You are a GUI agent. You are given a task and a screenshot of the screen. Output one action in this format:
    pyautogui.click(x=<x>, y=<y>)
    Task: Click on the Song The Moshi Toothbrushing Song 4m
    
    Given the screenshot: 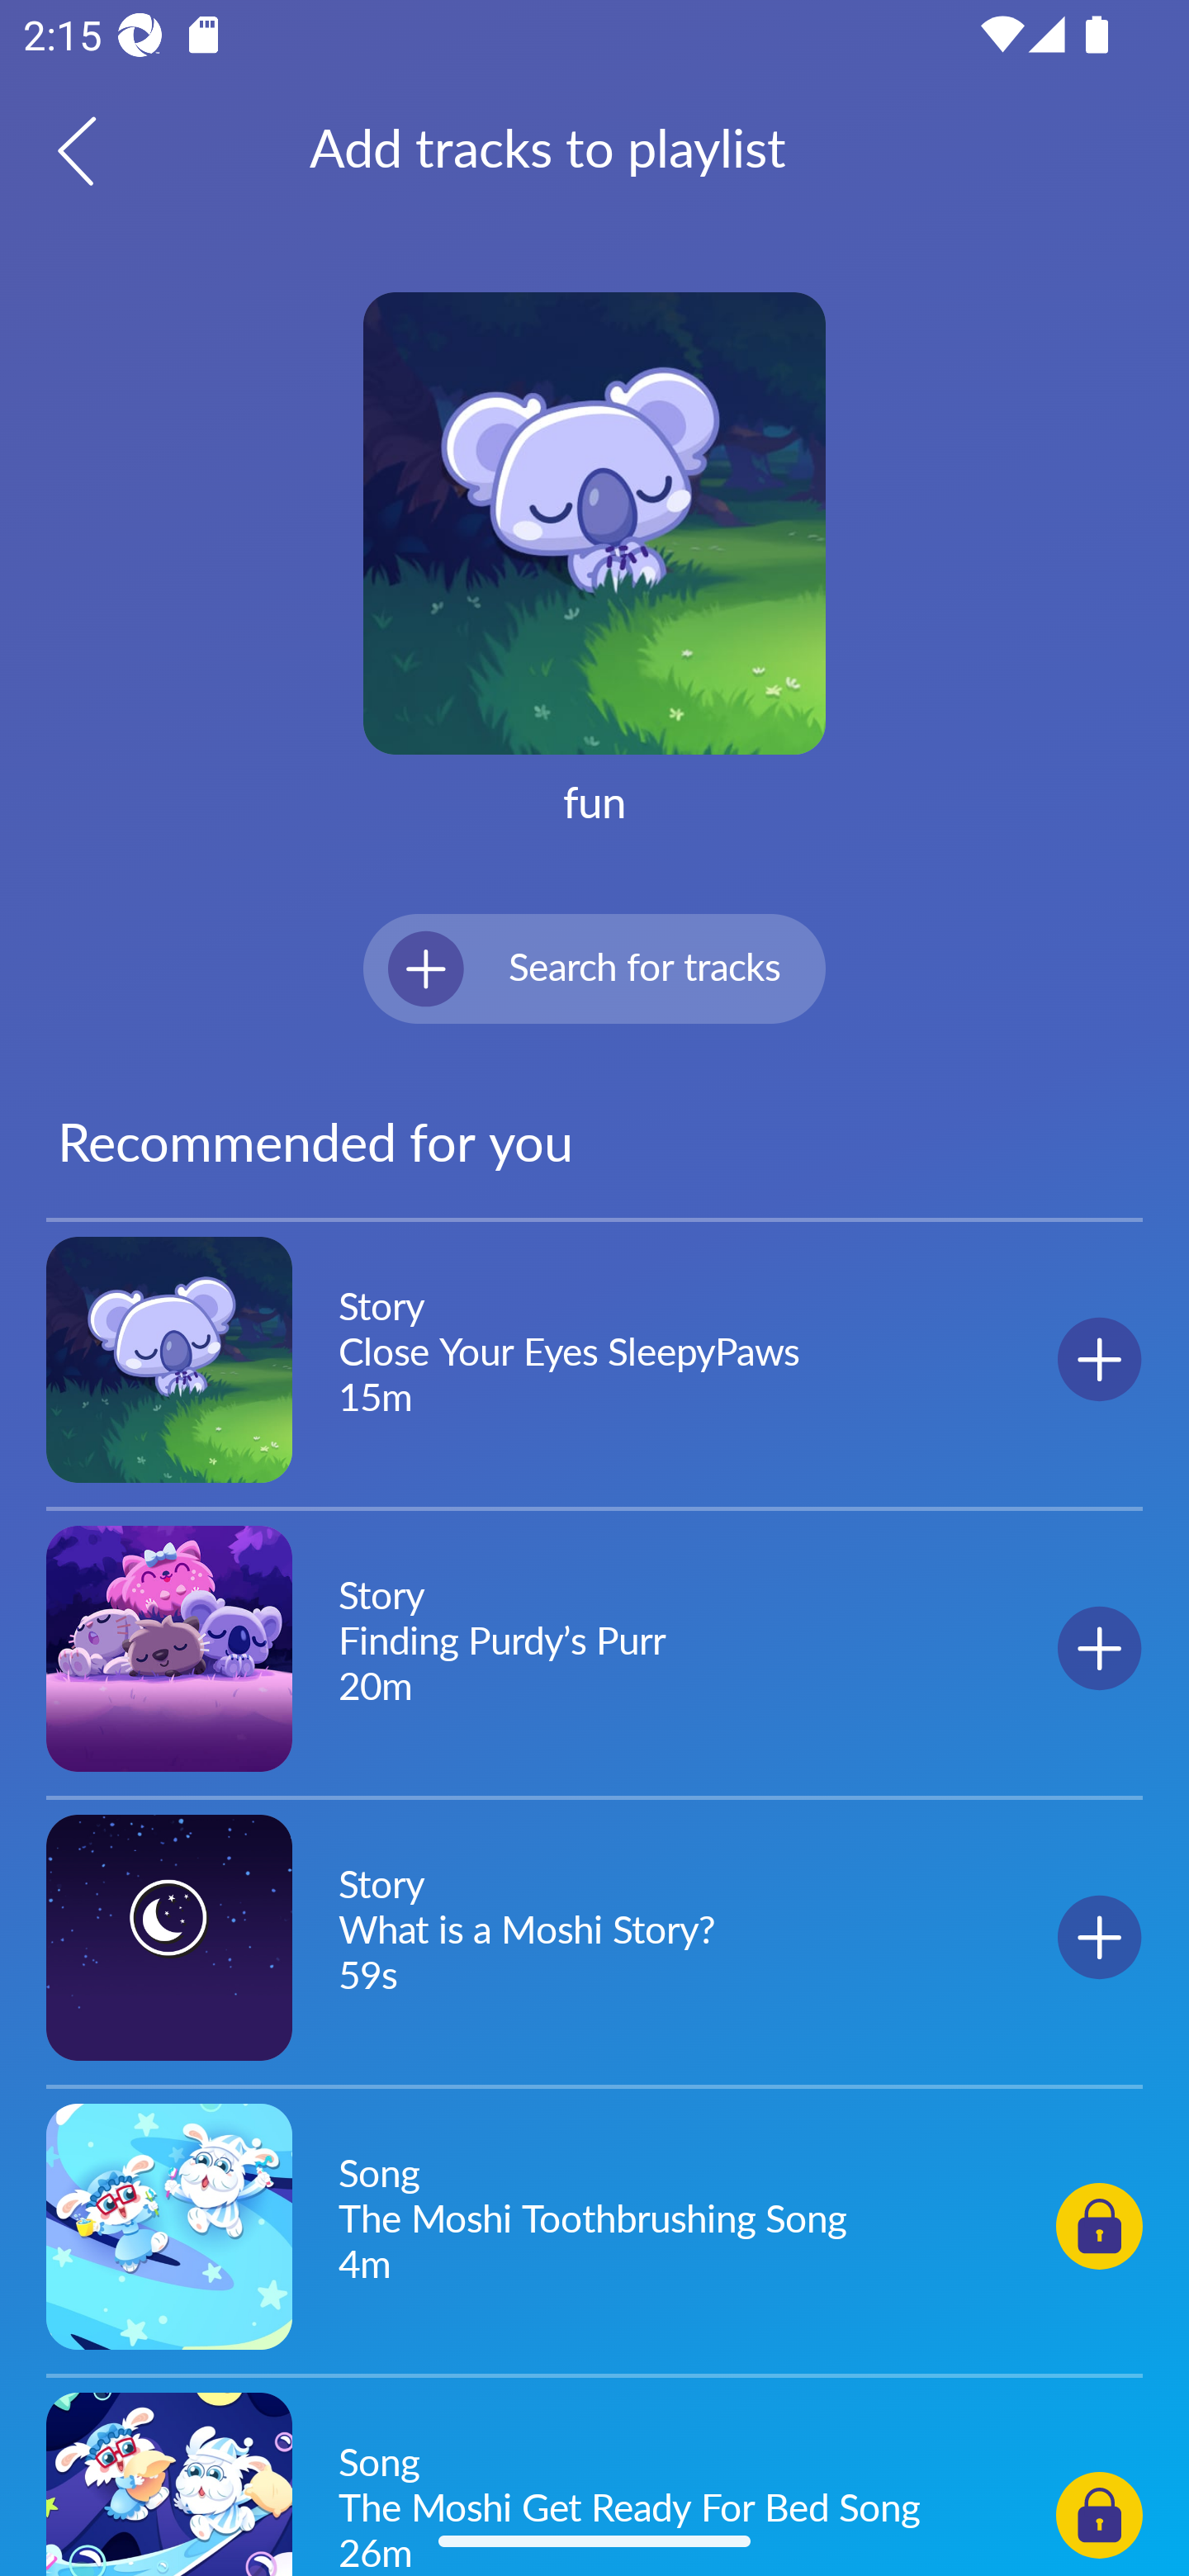 What is the action you would take?
    pyautogui.click(x=594, y=2225)
    